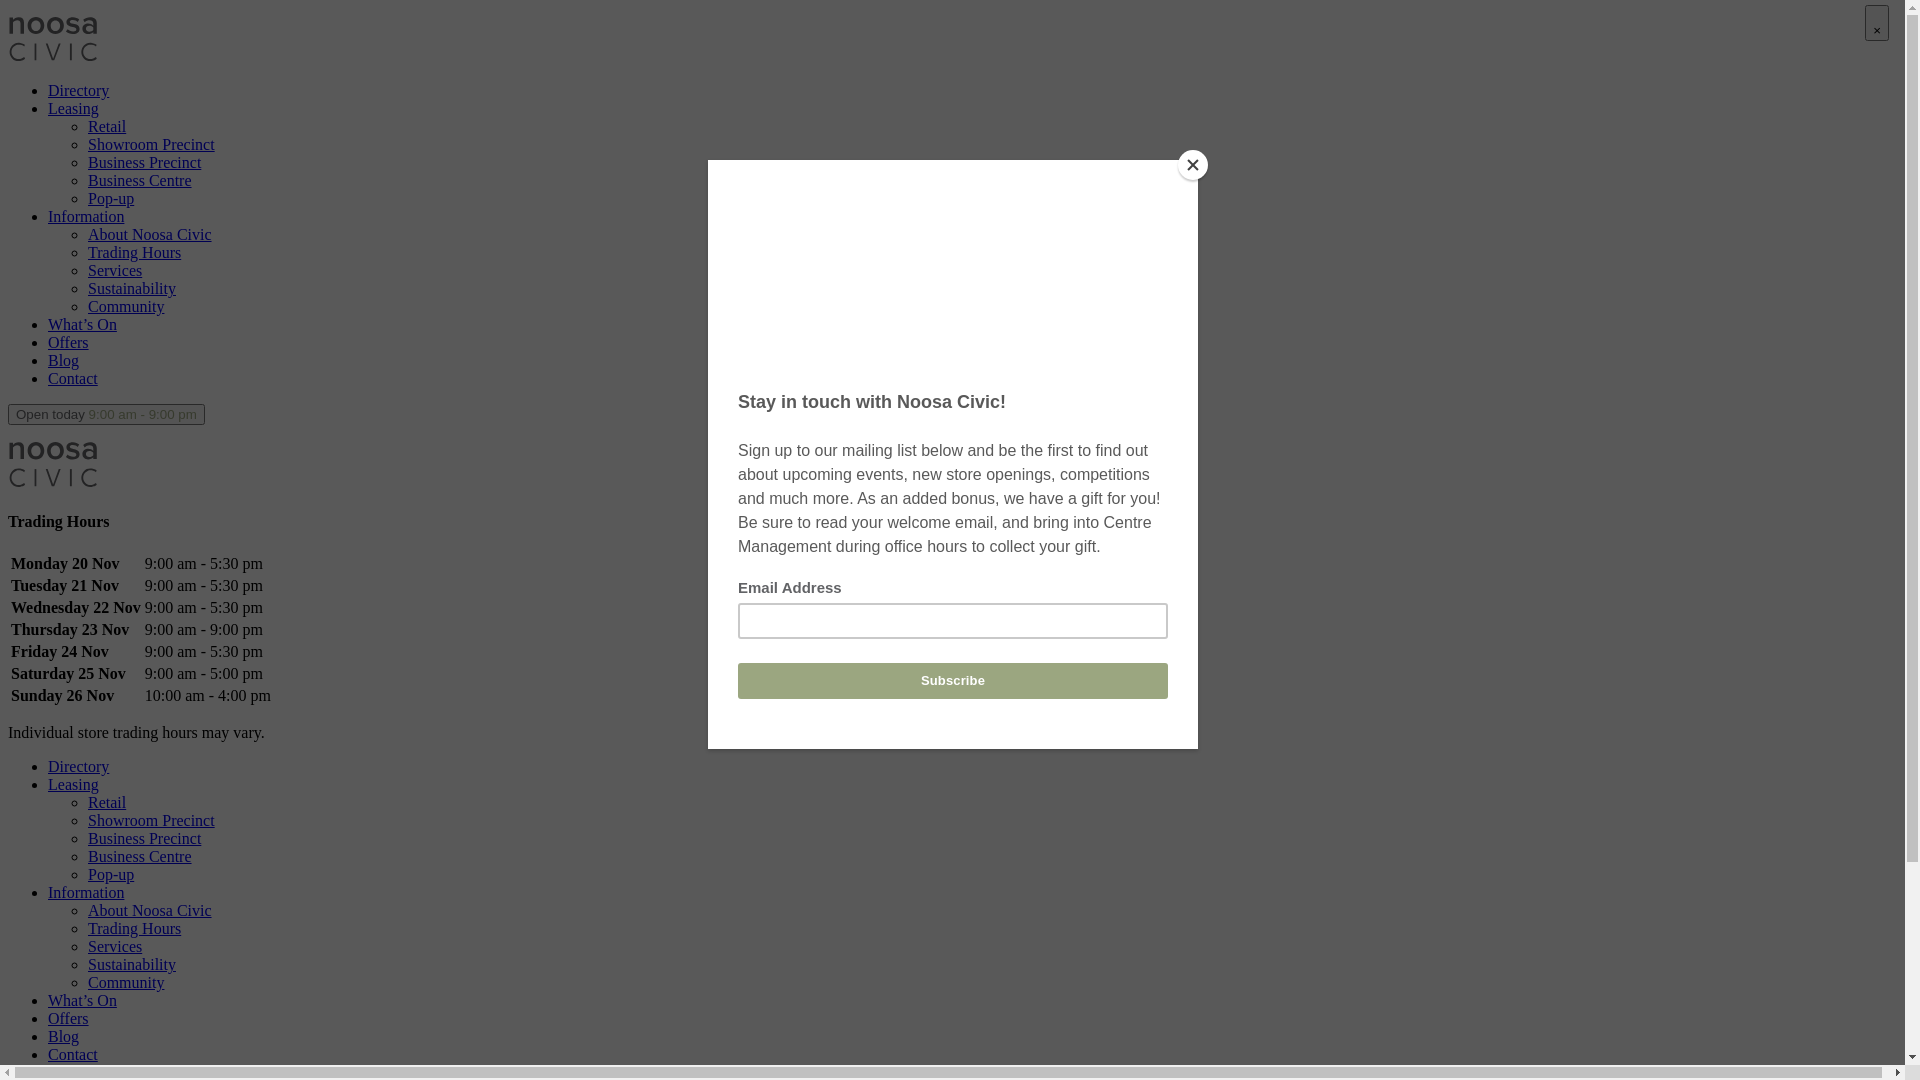 The width and height of the screenshot is (1920, 1080). Describe the element at coordinates (73, 1054) in the screenshot. I see `Contact` at that location.